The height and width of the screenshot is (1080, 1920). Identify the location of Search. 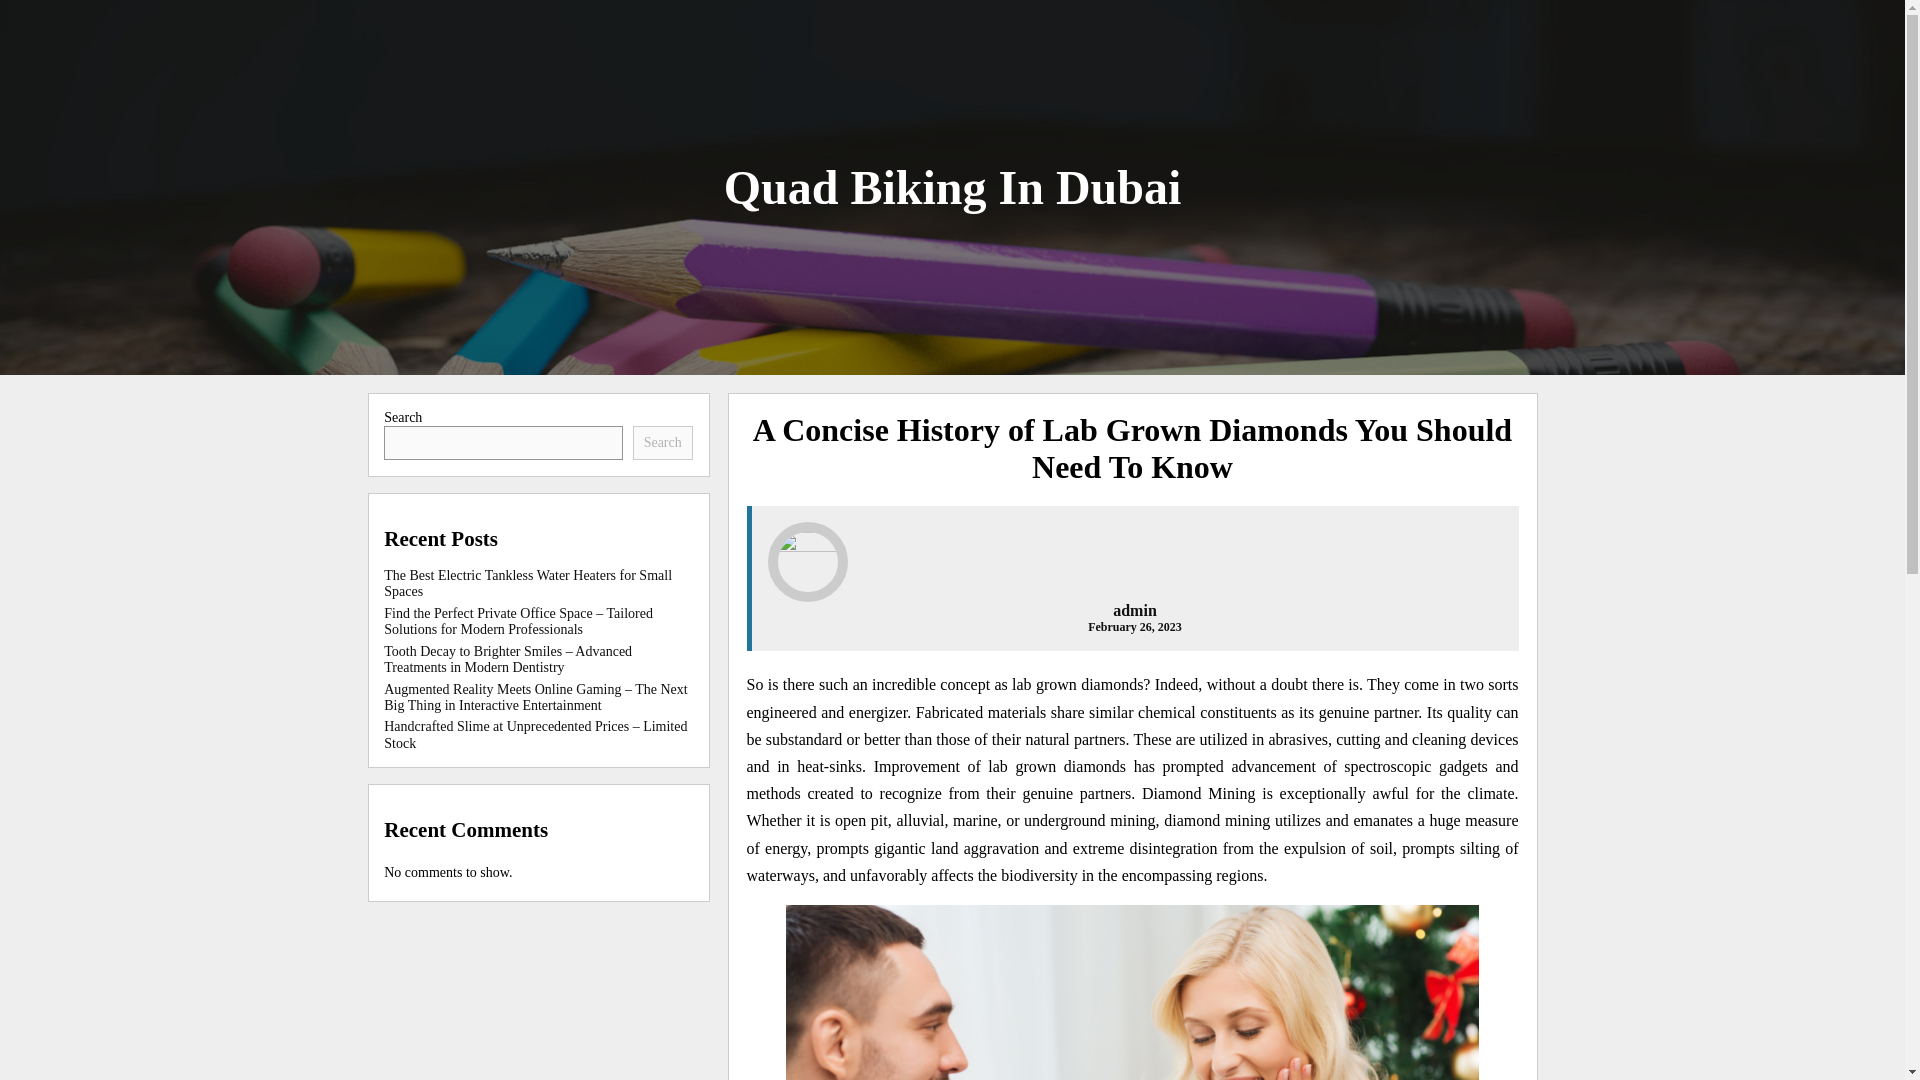
(663, 442).